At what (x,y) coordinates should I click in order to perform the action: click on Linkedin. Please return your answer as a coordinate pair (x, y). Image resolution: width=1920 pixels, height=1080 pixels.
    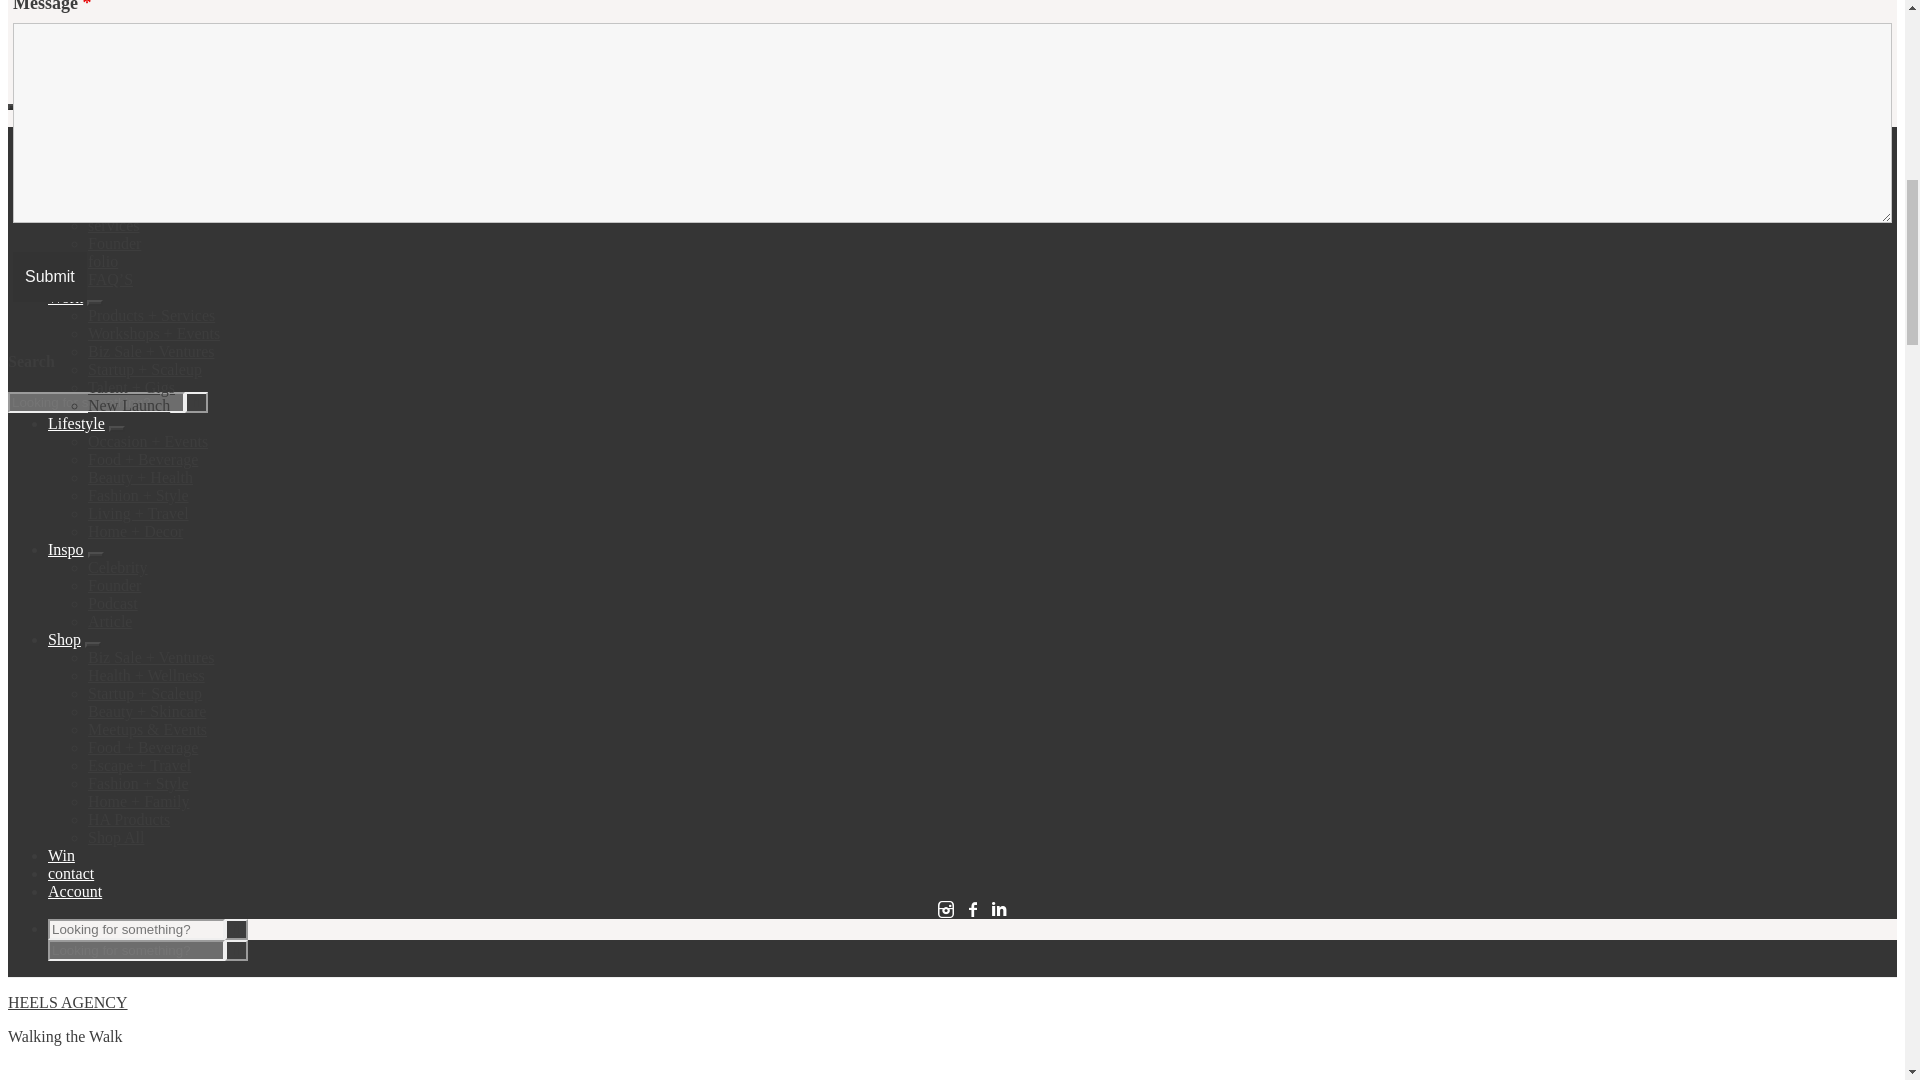
    Looking at the image, I should click on (998, 909).